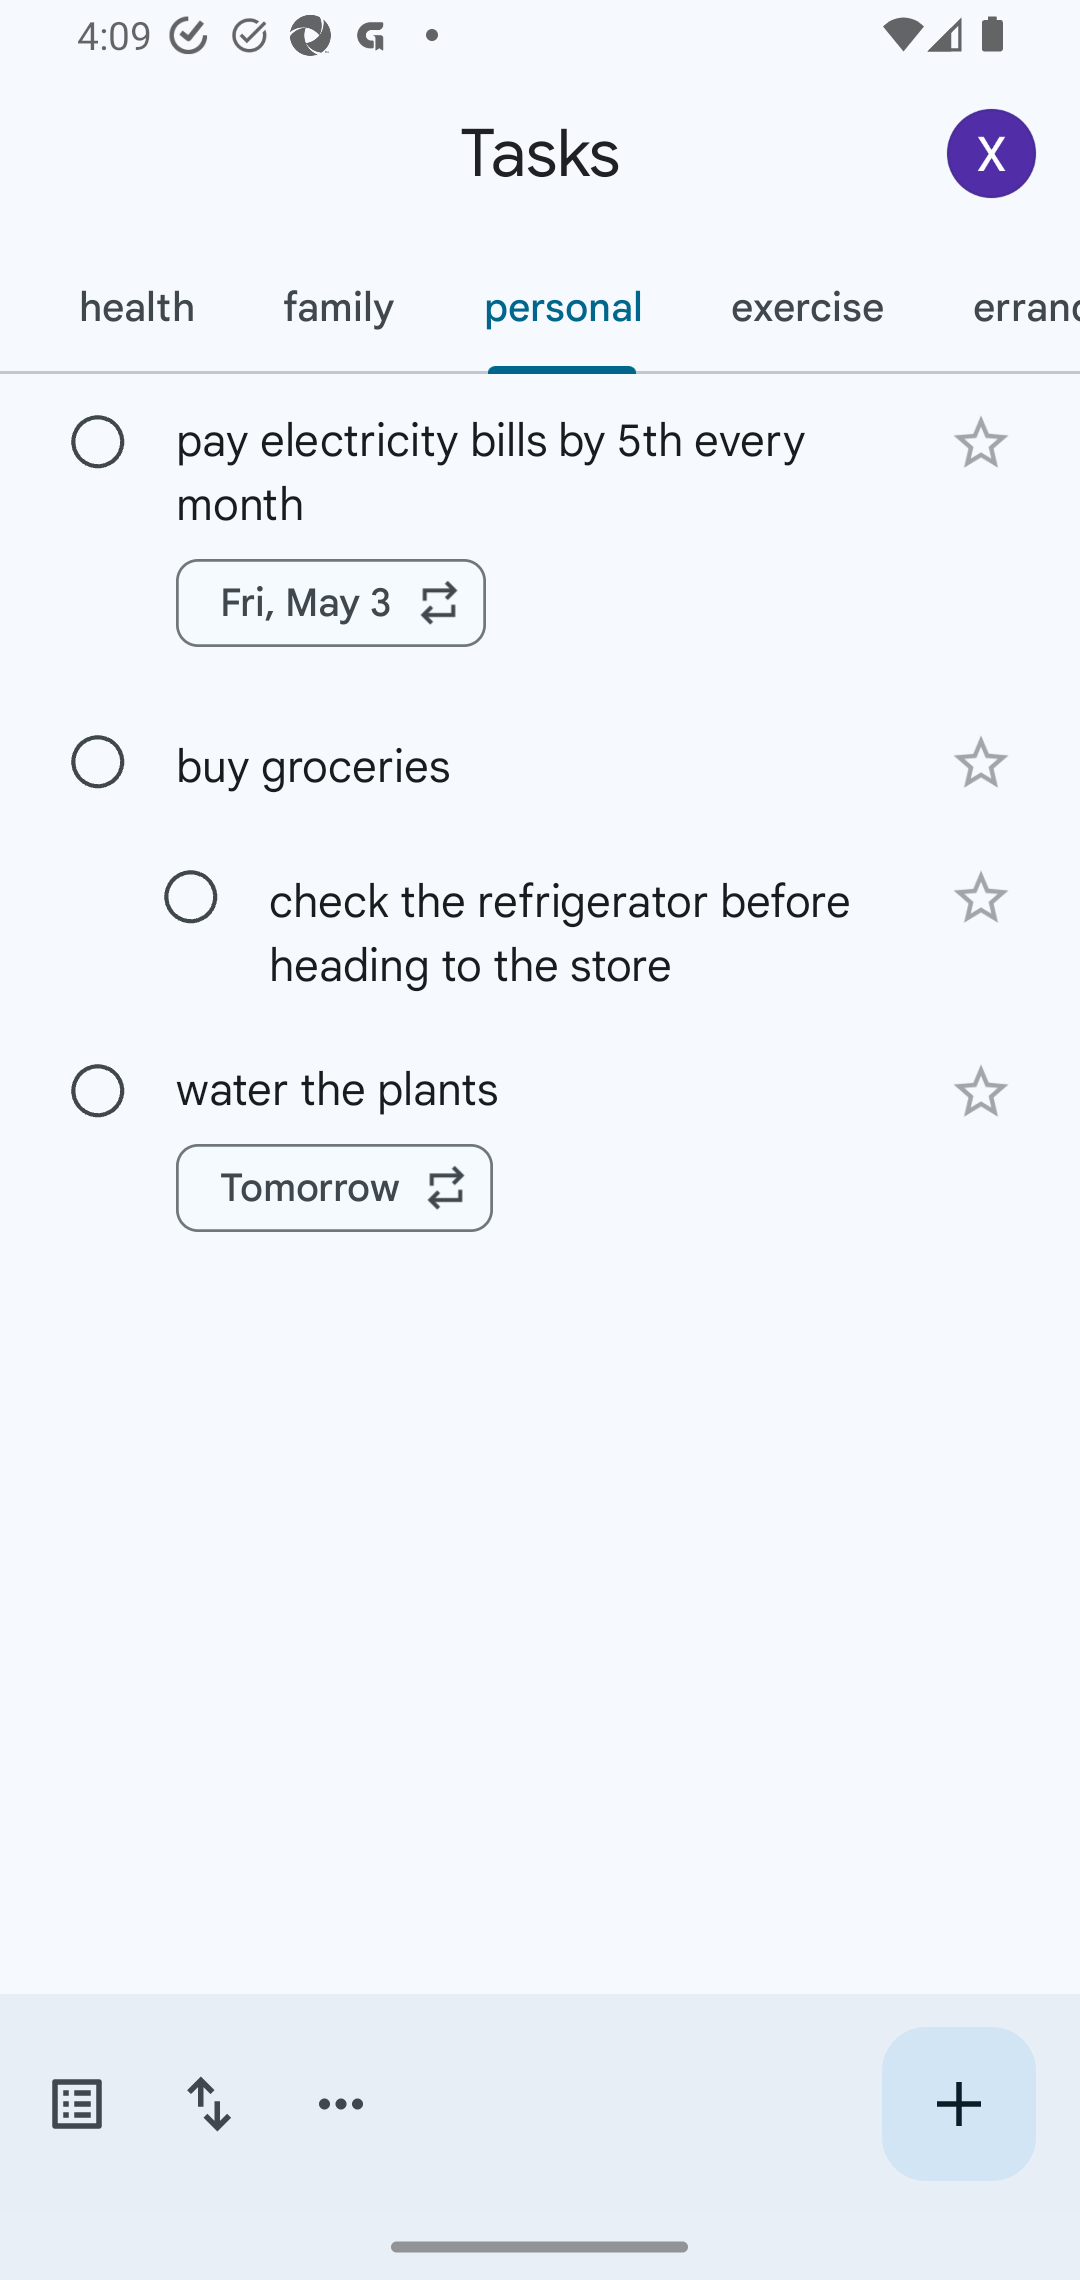 The width and height of the screenshot is (1080, 2280). I want to click on Mark as complete, so click(191, 897).